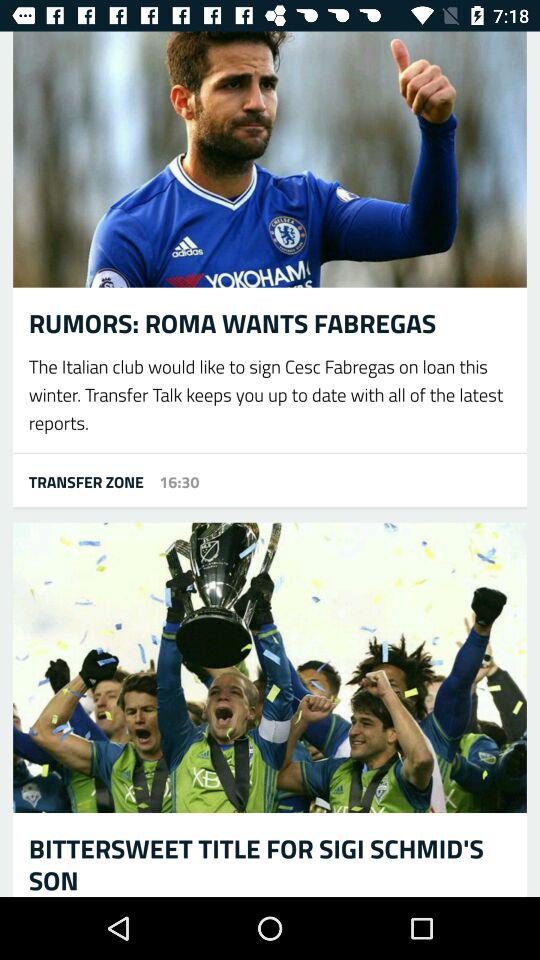  Describe the element at coordinates (78, 481) in the screenshot. I see `launch the item next to 16:30 icon` at that location.